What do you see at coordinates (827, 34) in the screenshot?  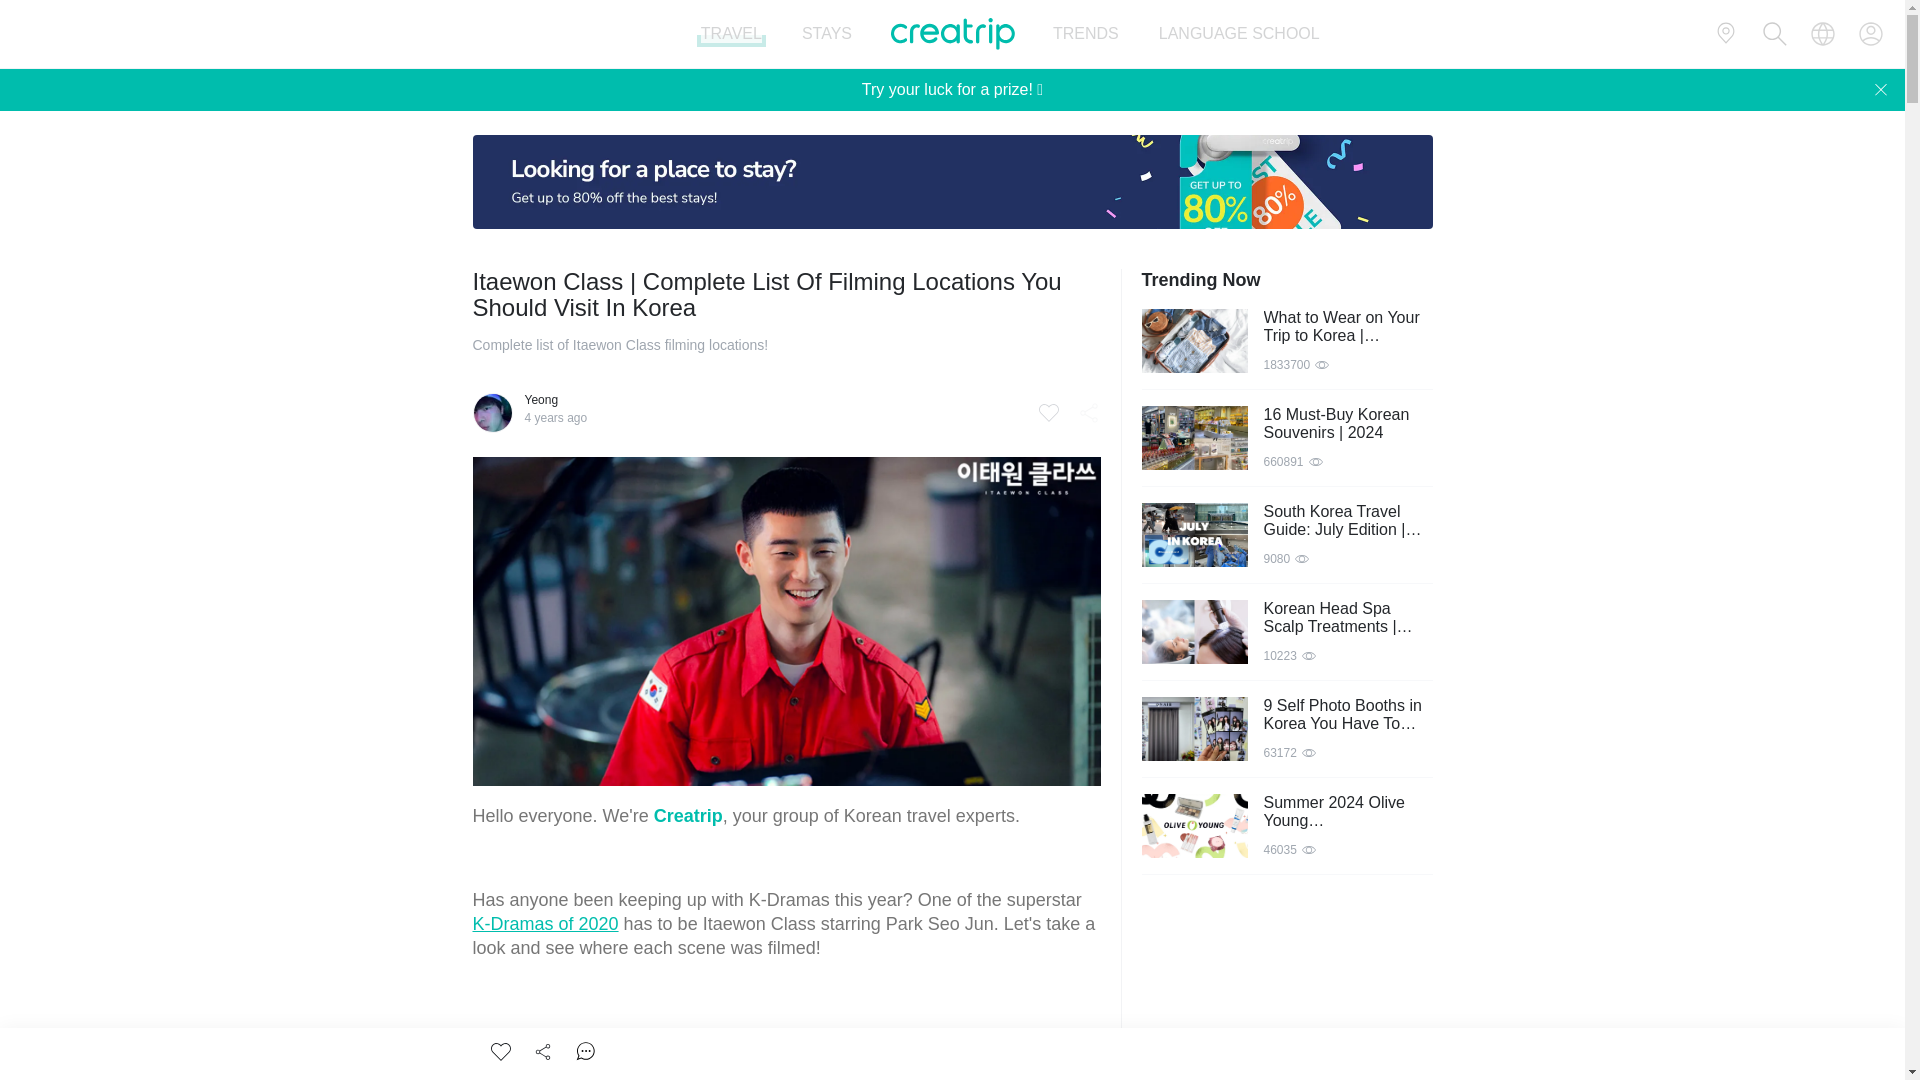 I see `STAYS` at bounding box center [827, 34].